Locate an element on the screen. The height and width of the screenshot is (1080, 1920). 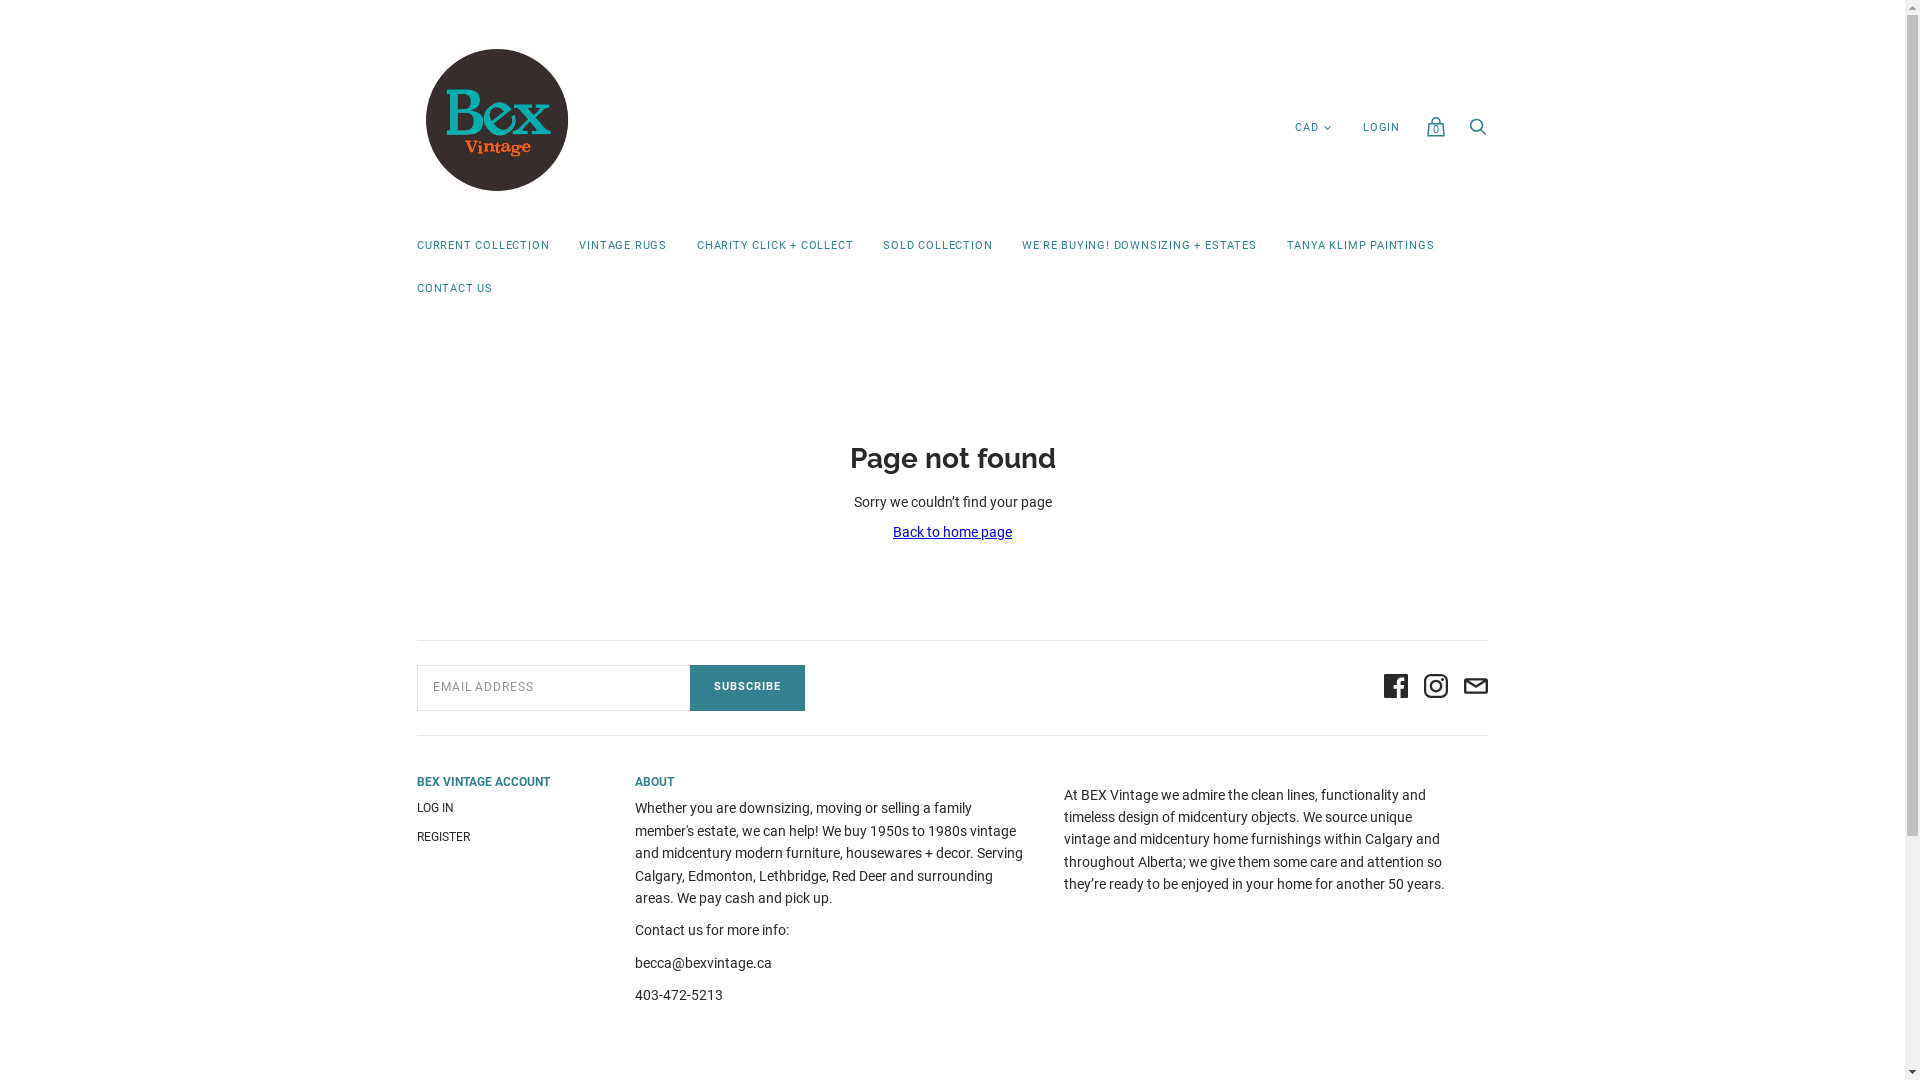
E-mail is located at coordinates (1476, 688).